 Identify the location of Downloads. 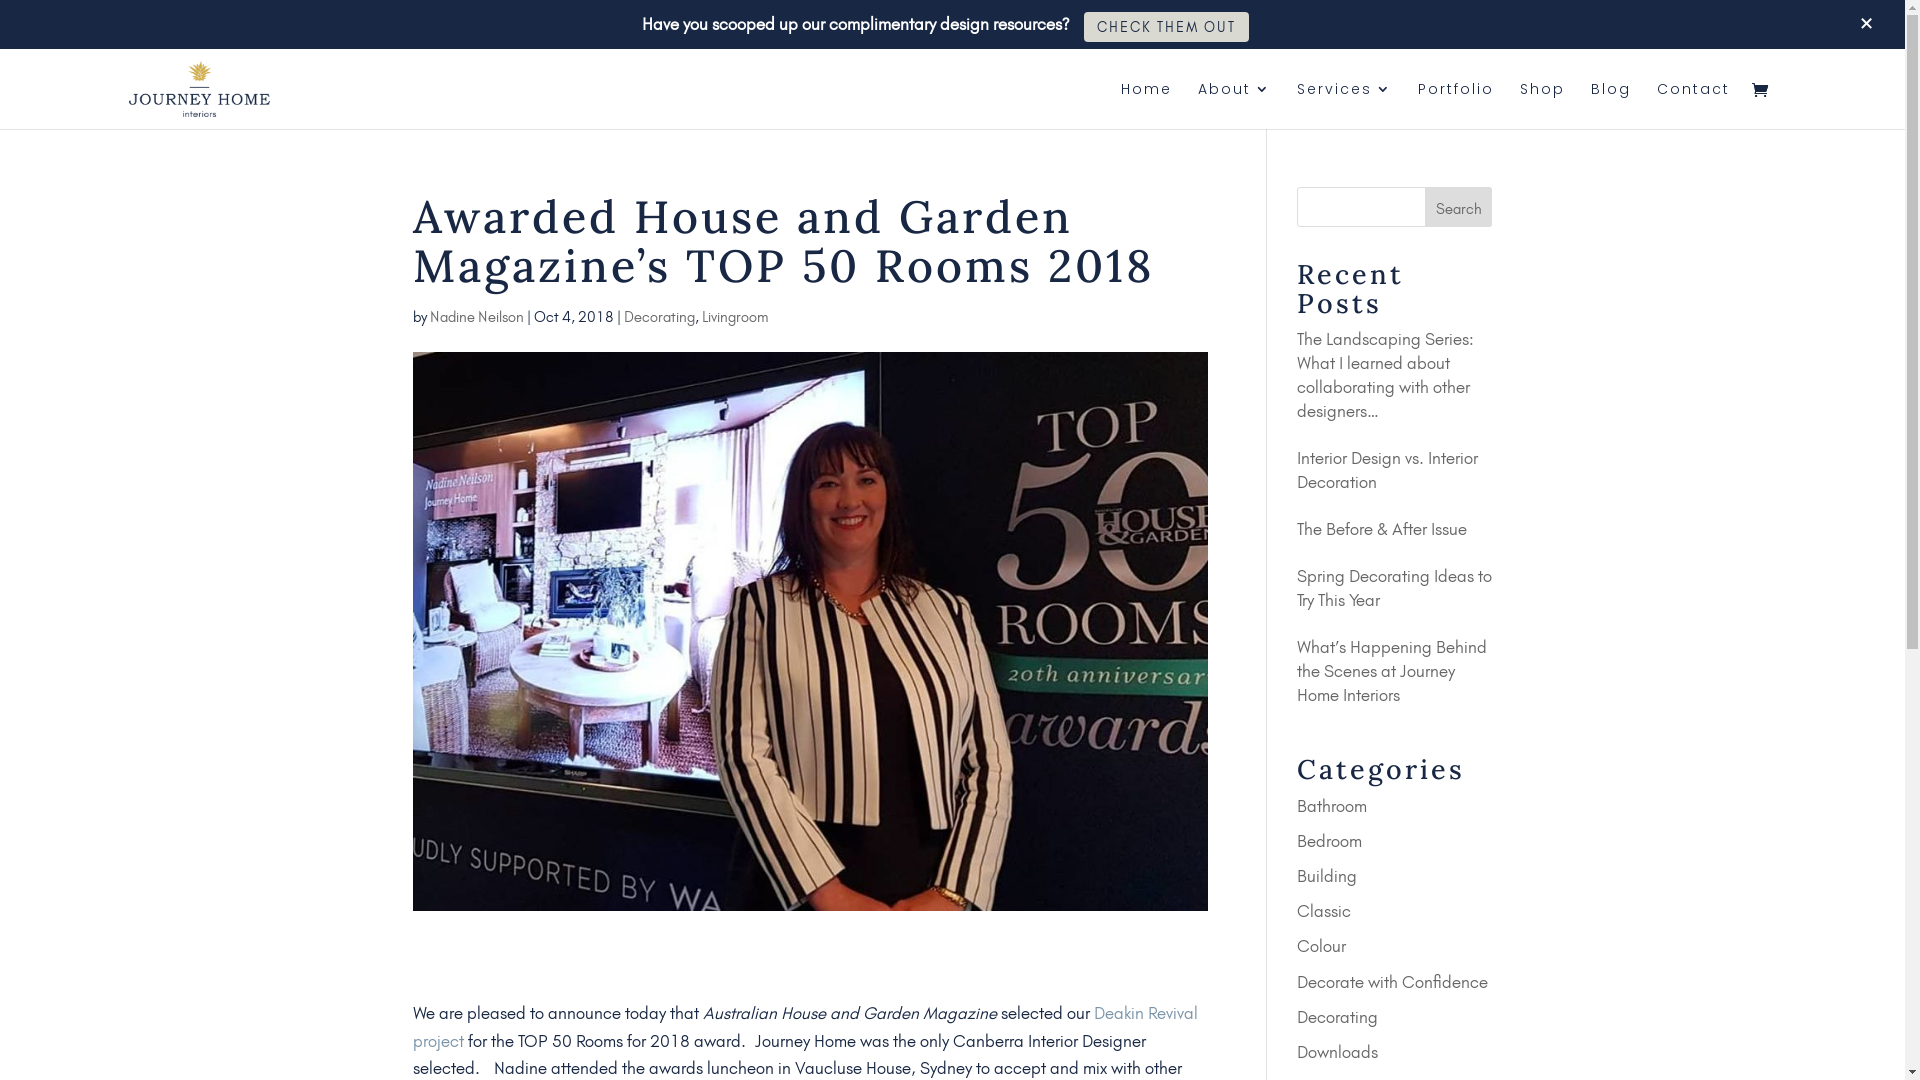
(1338, 1052).